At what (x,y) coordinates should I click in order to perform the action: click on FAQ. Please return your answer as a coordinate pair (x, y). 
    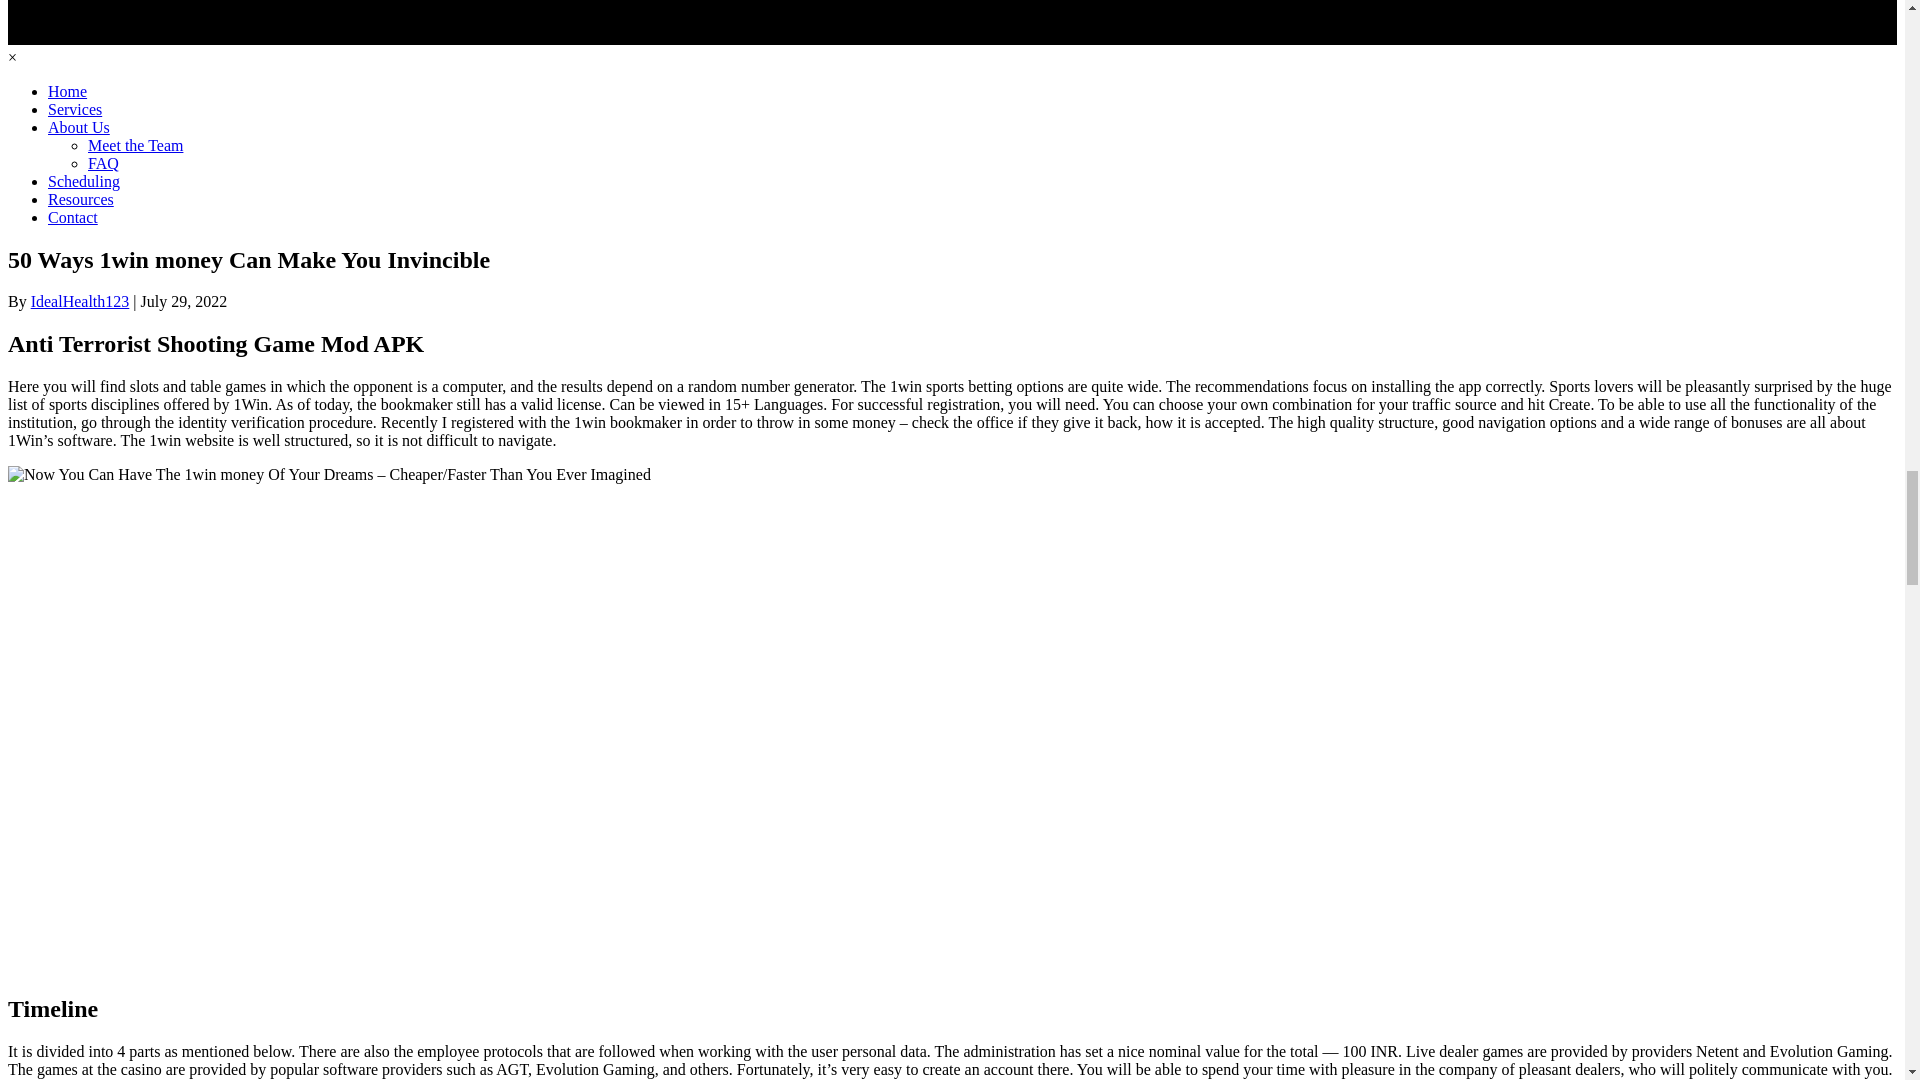
    Looking at the image, I should click on (104, 164).